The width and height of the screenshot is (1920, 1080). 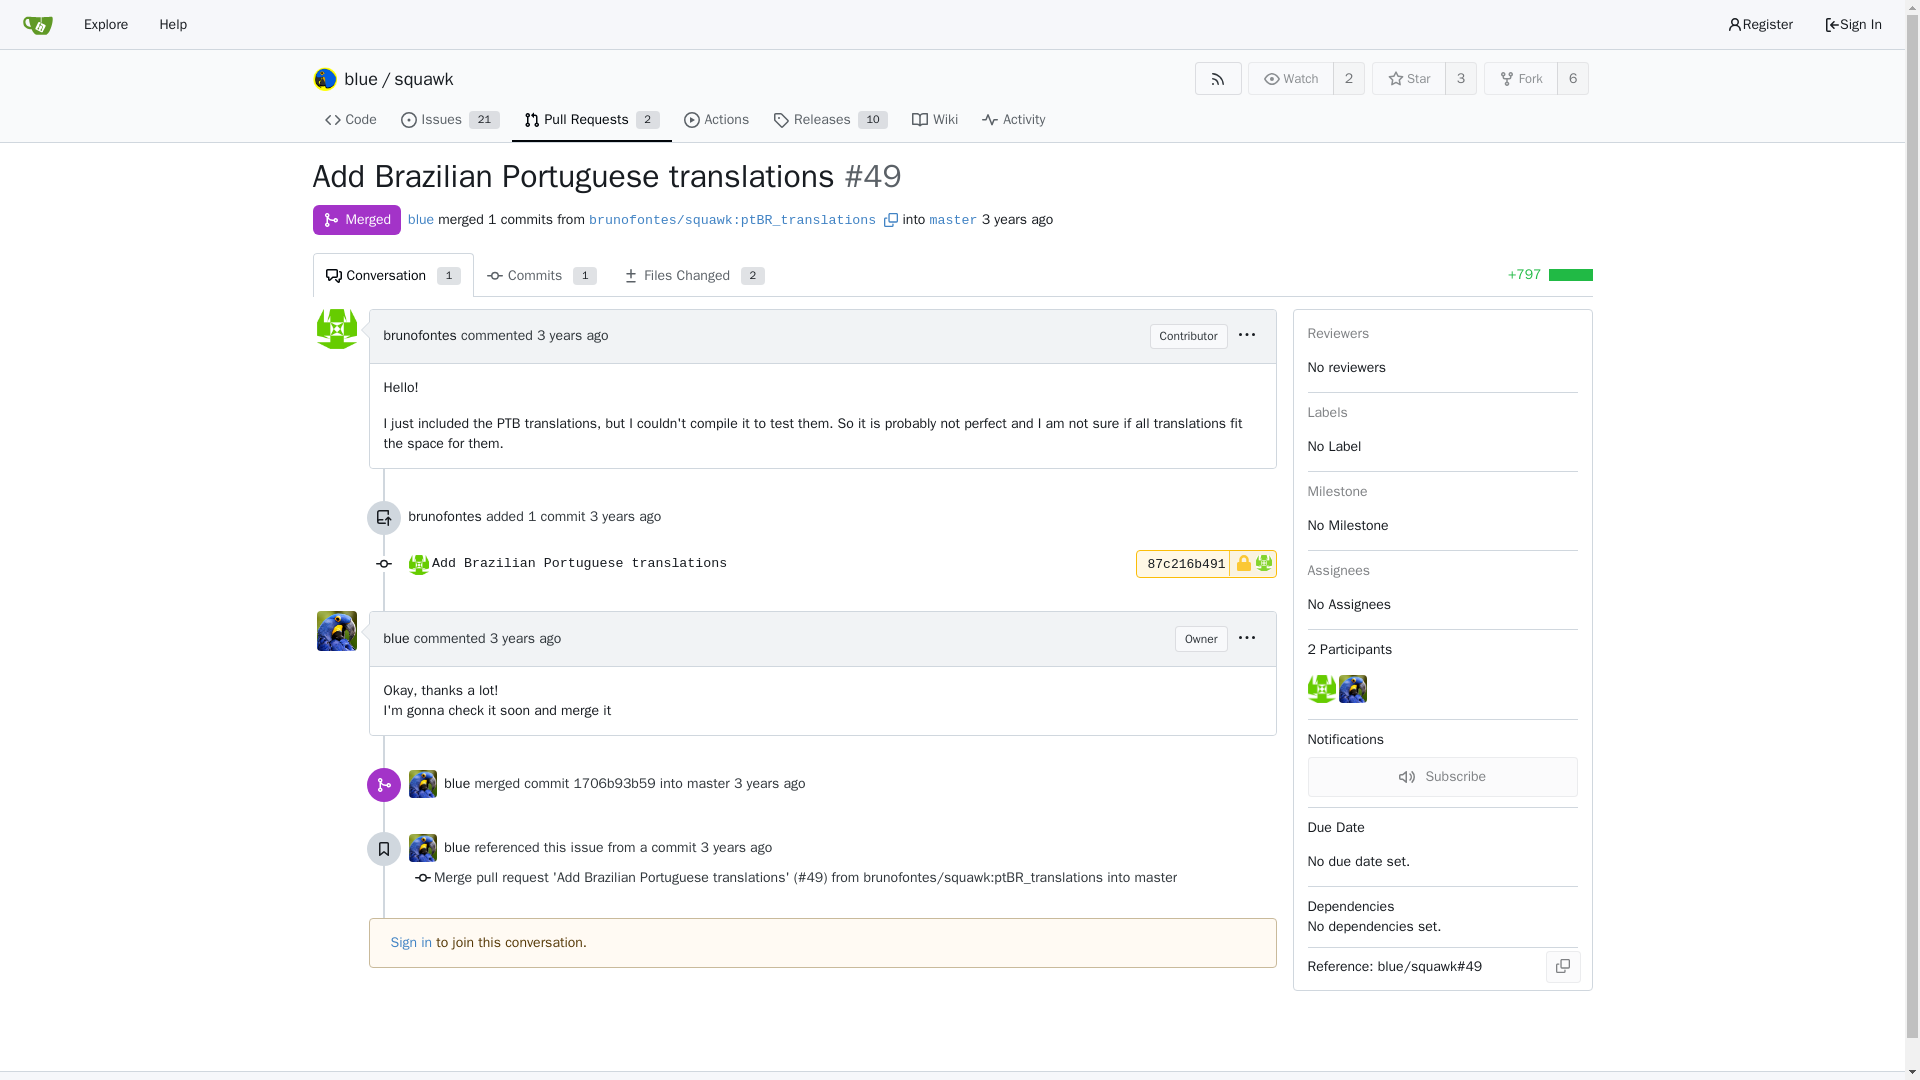 What do you see at coordinates (1291, 78) in the screenshot?
I see `Help` at bounding box center [1291, 78].